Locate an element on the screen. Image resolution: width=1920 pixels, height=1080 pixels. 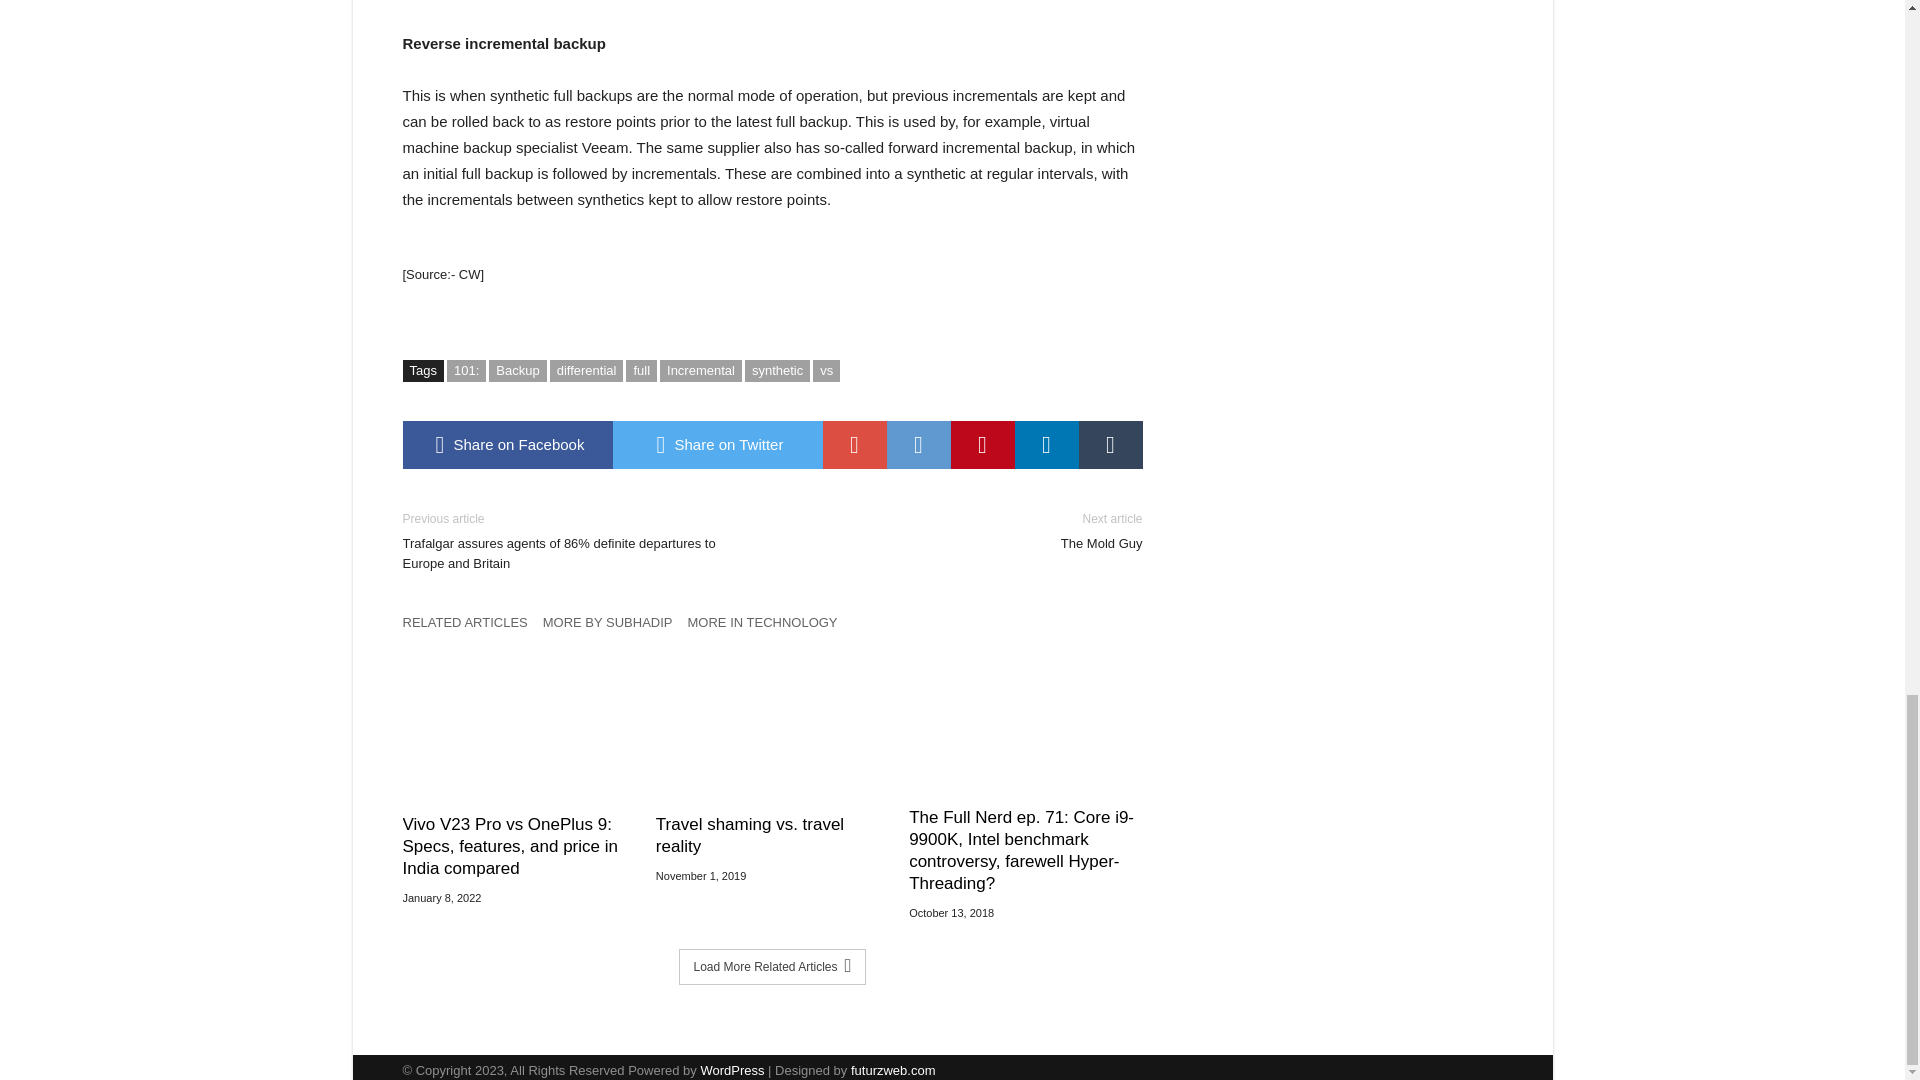
Share on Reddit is located at coordinates (777, 370).